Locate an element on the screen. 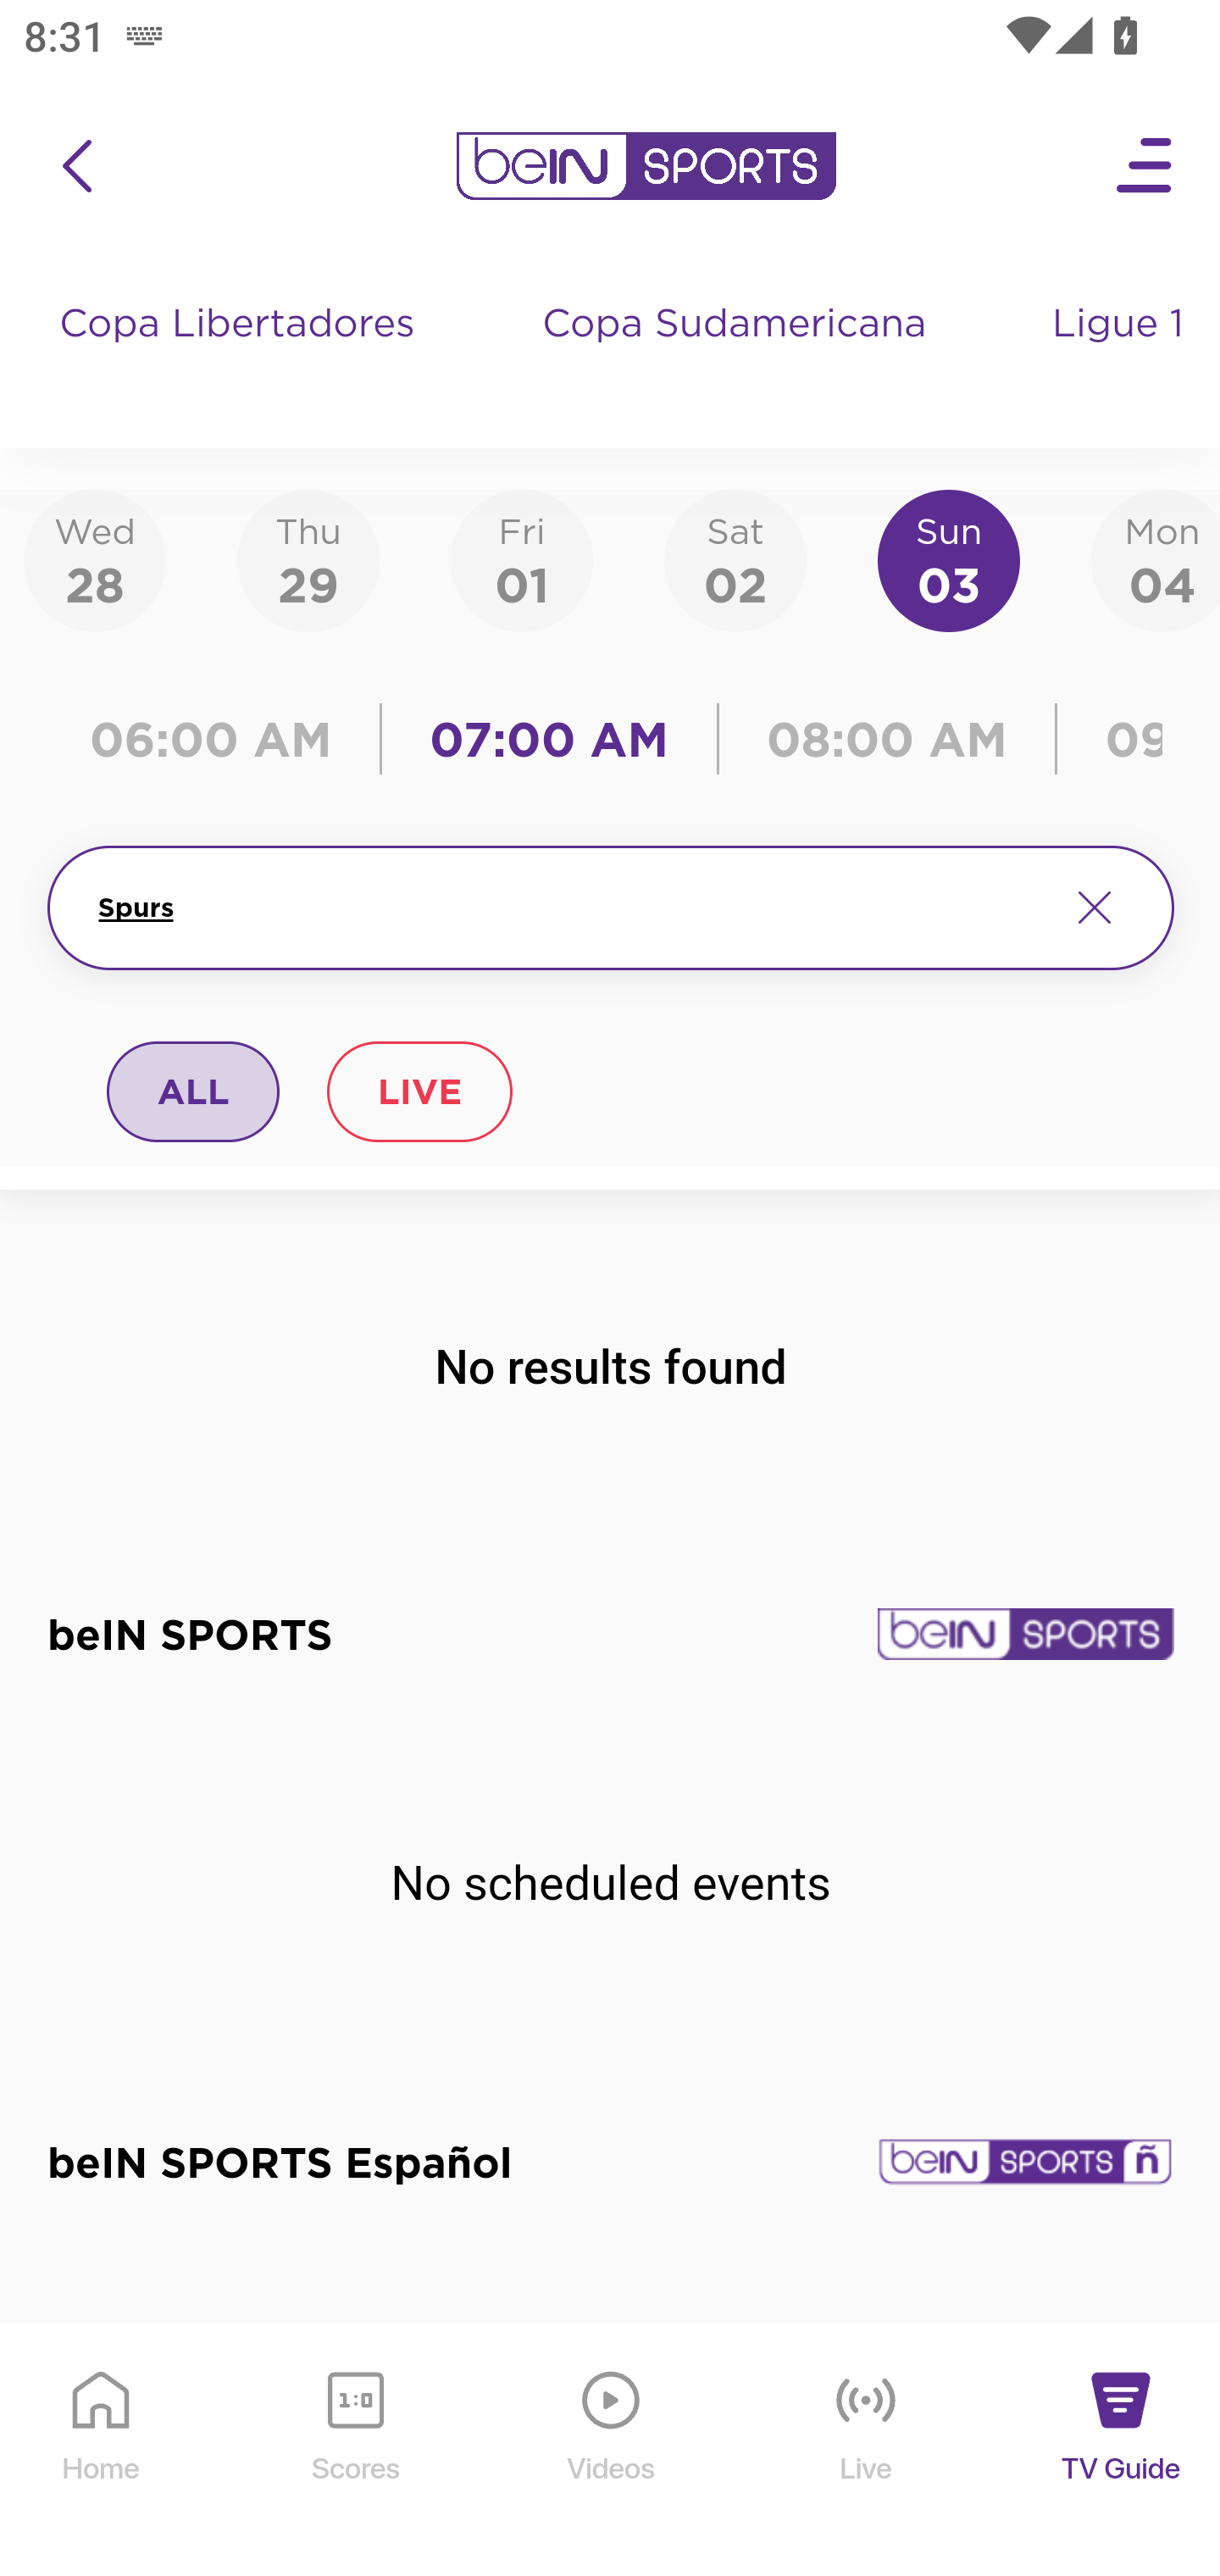  08:00 AM is located at coordinates (887, 739).